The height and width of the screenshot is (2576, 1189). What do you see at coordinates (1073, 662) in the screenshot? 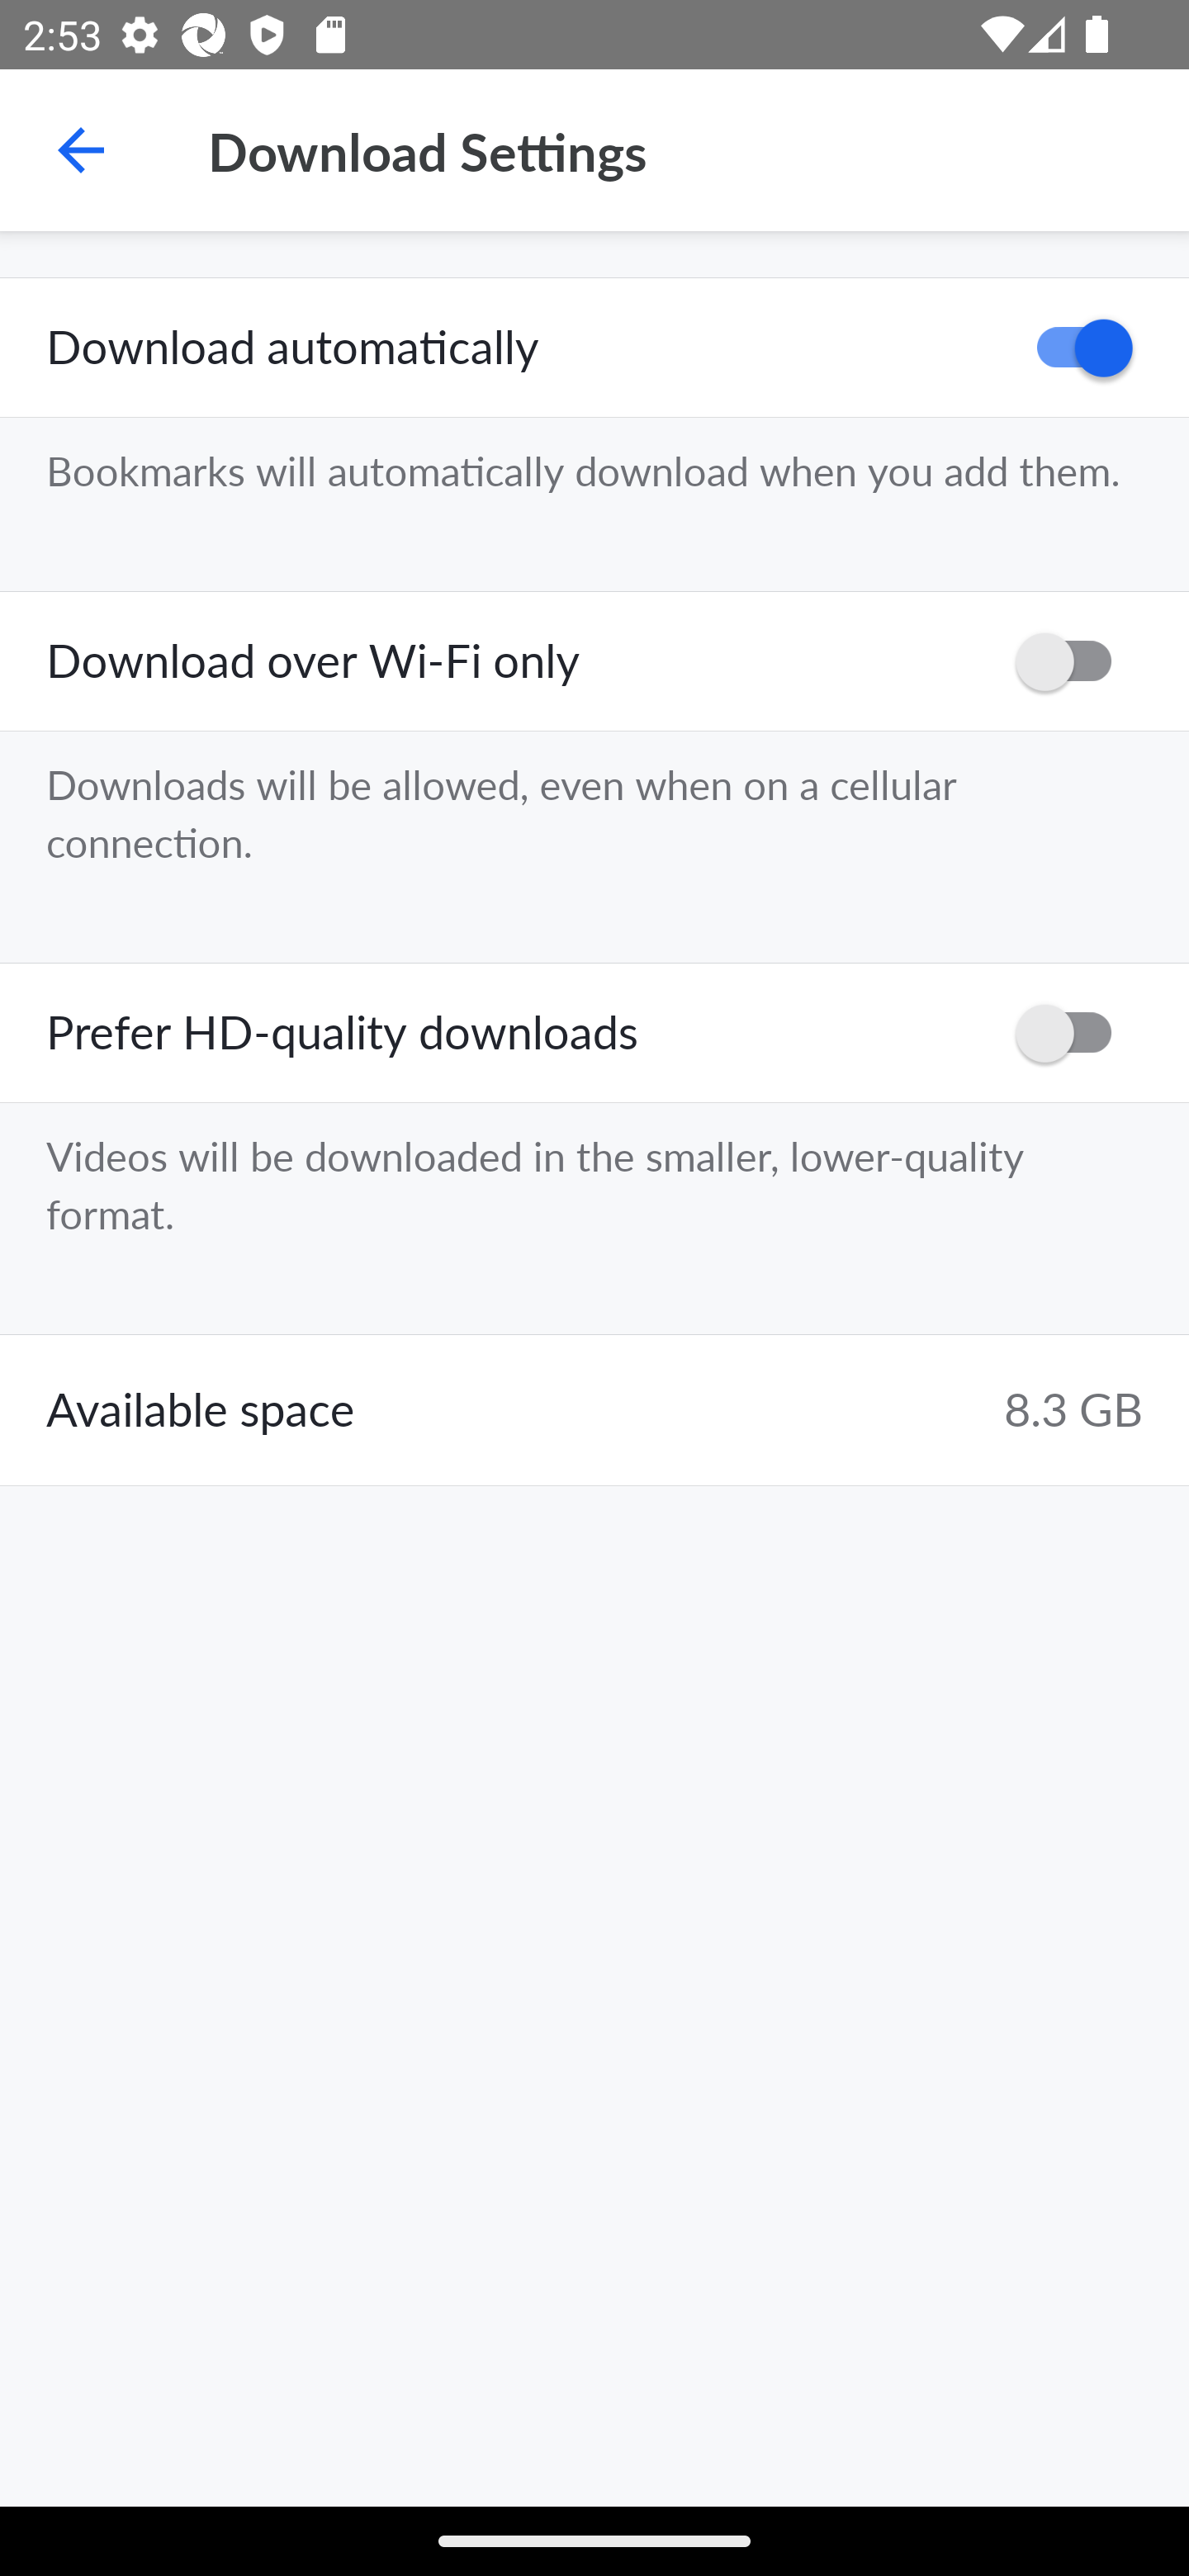
I see `OFF` at bounding box center [1073, 662].